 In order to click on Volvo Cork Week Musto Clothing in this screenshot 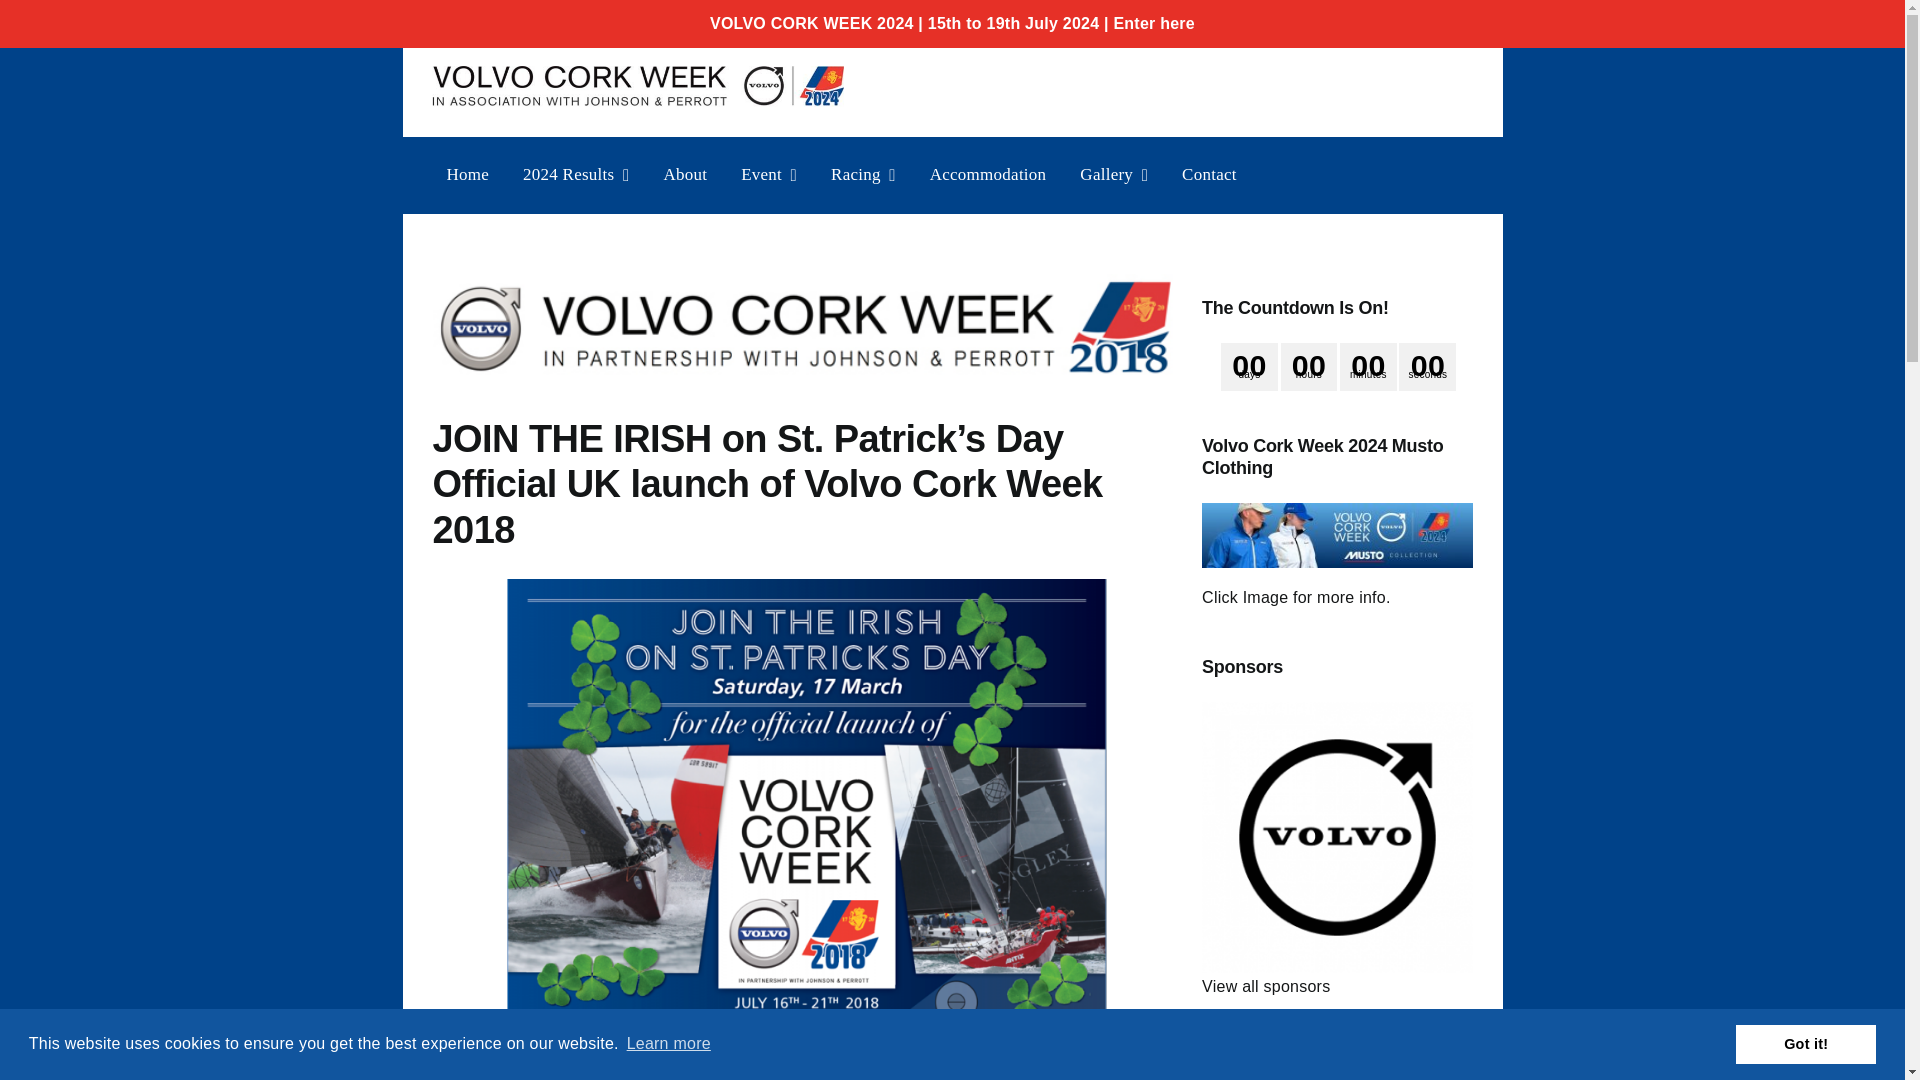, I will do `click(1336, 536)`.